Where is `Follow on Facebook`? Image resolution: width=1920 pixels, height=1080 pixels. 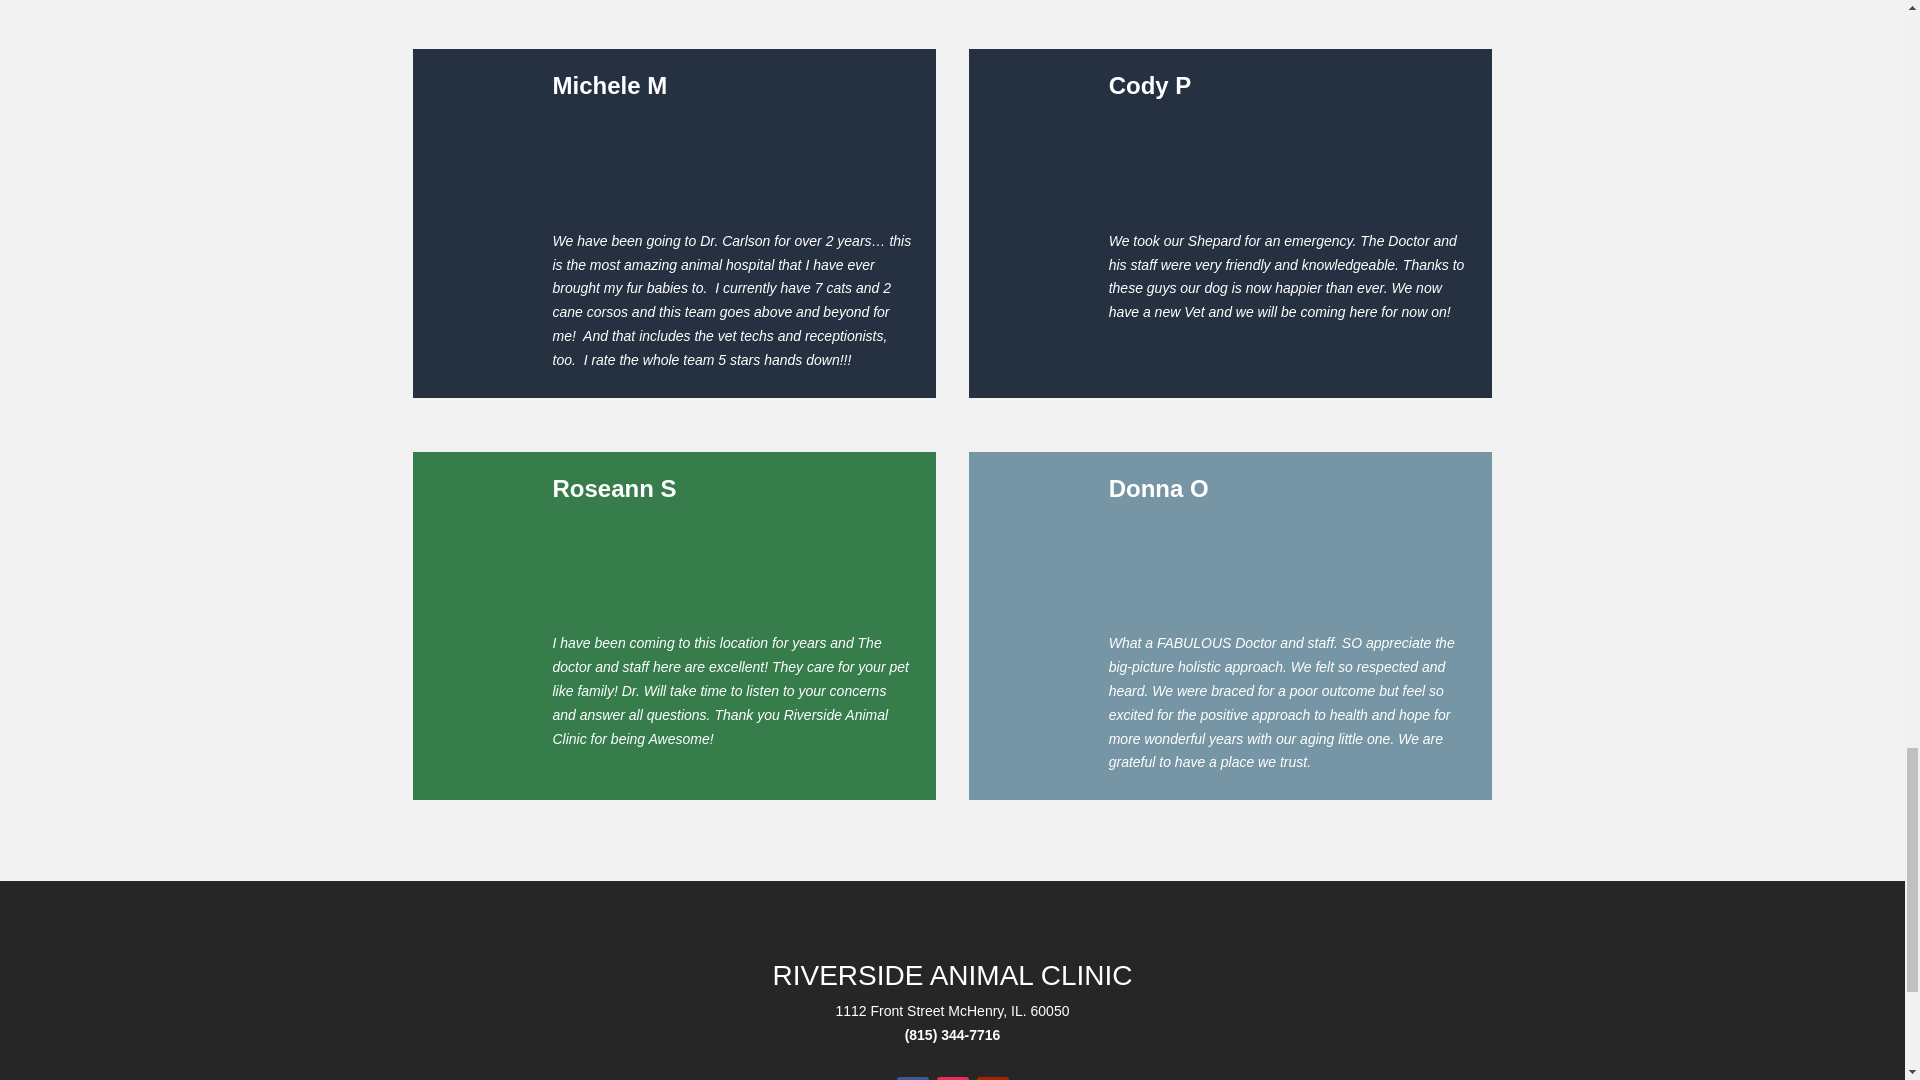 Follow on Facebook is located at coordinates (912, 1078).